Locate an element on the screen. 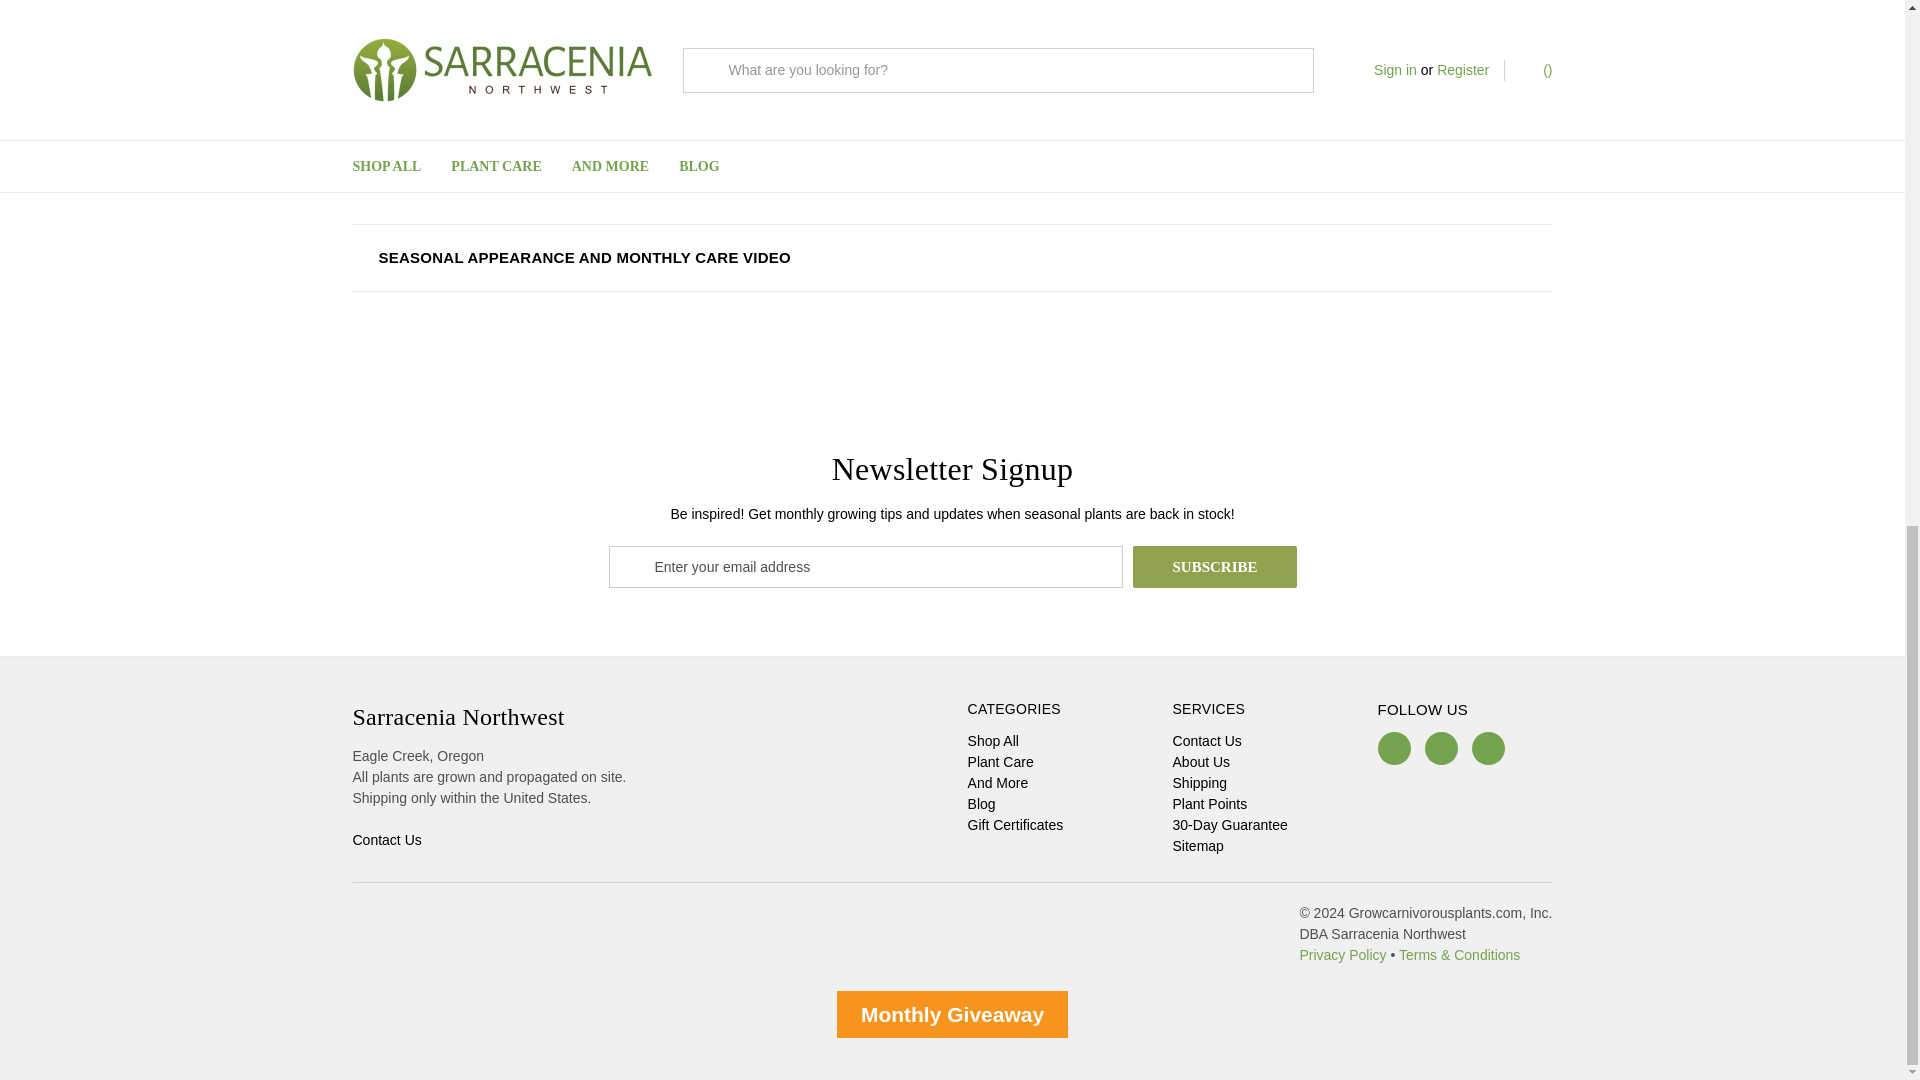  Nepenthes Buttons, mother plant is located at coordinates (635, 94).